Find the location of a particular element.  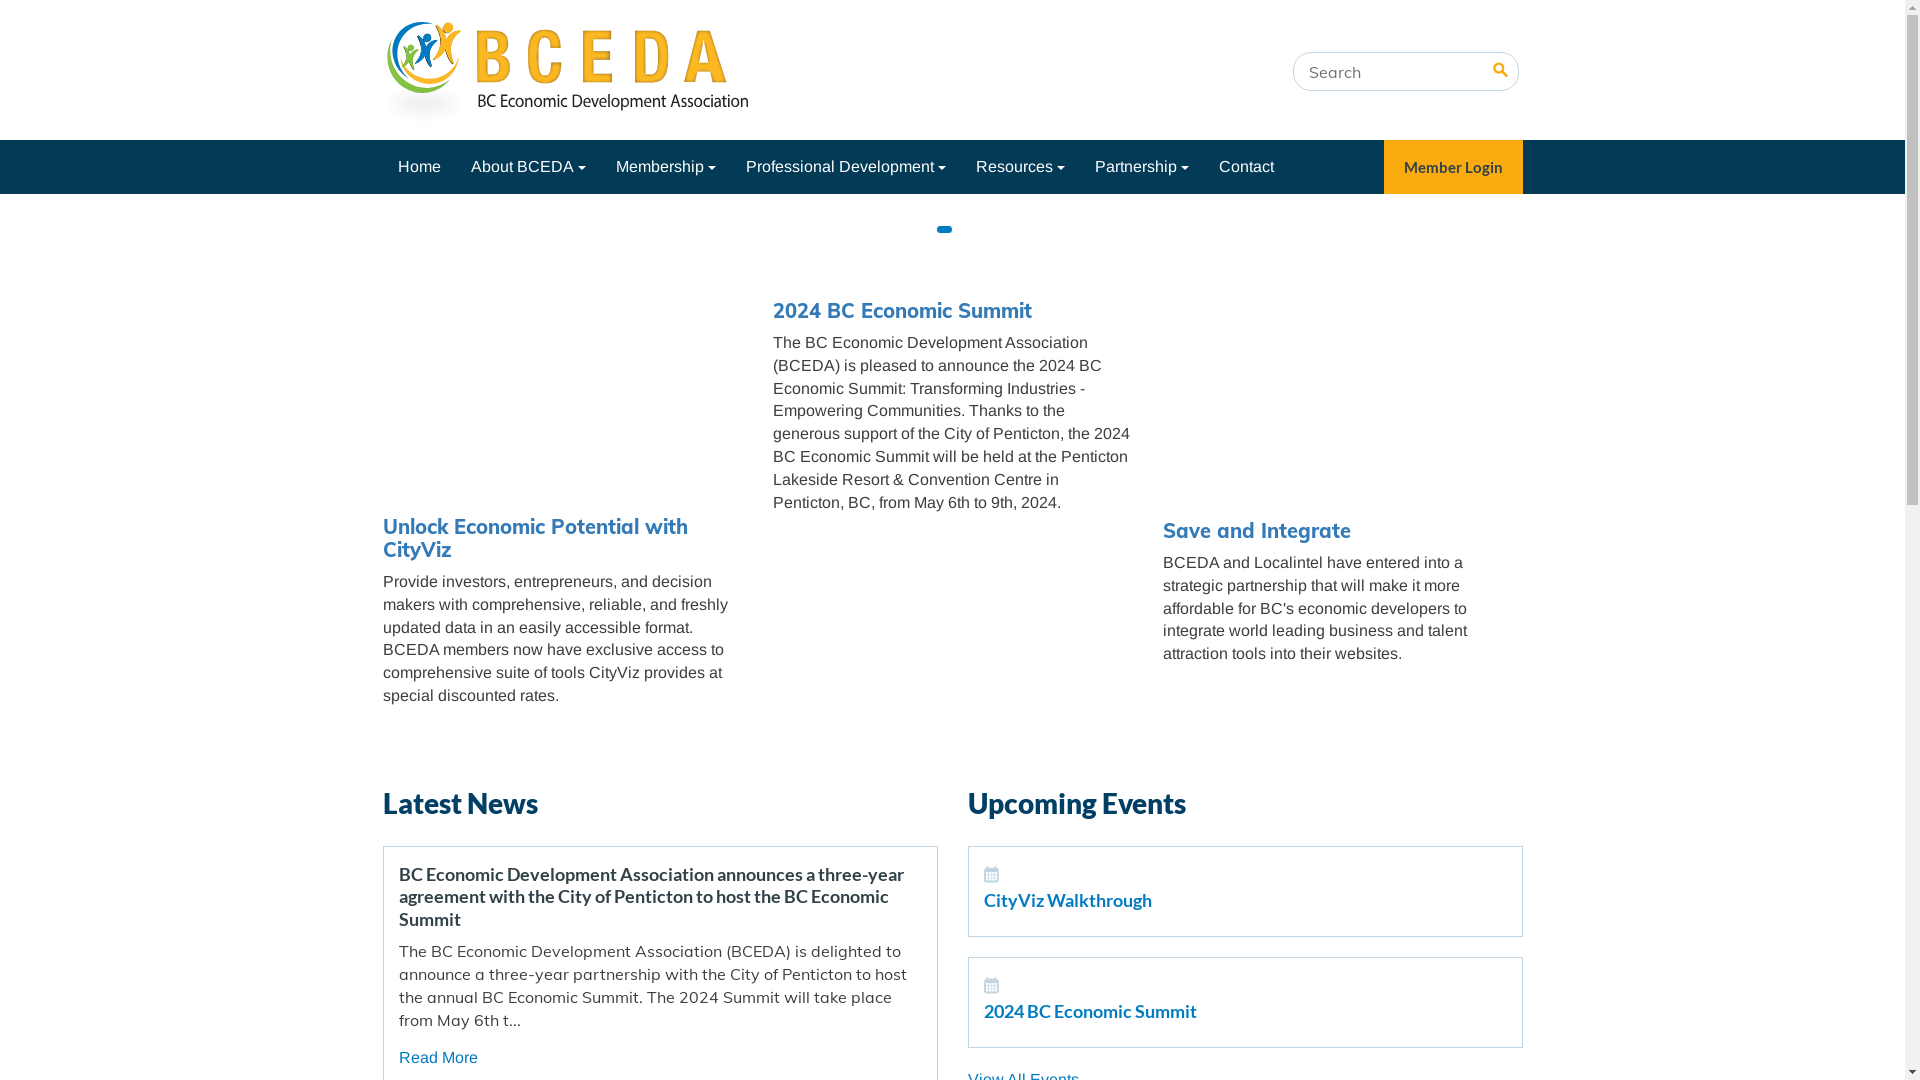

2024 BC Economic Summit is located at coordinates (1090, 1011).